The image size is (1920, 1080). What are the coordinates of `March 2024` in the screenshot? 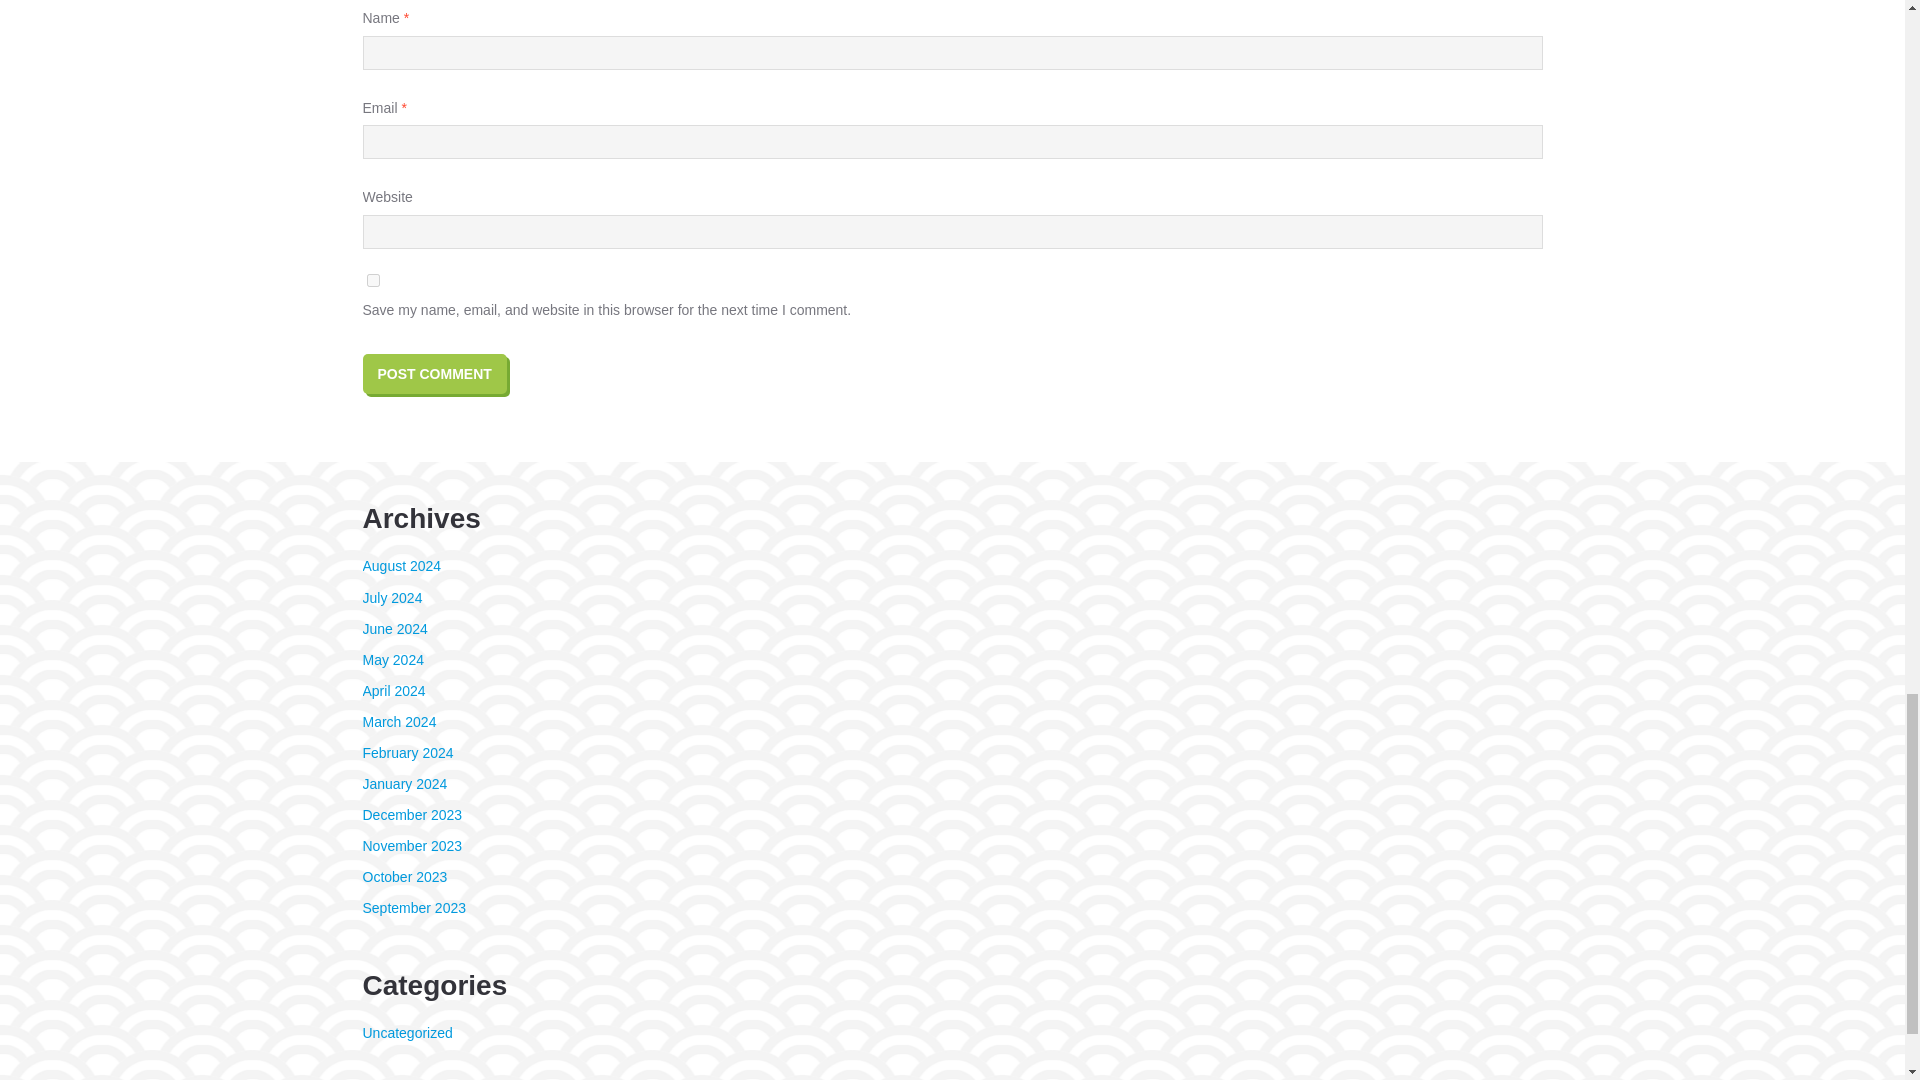 It's located at (398, 722).